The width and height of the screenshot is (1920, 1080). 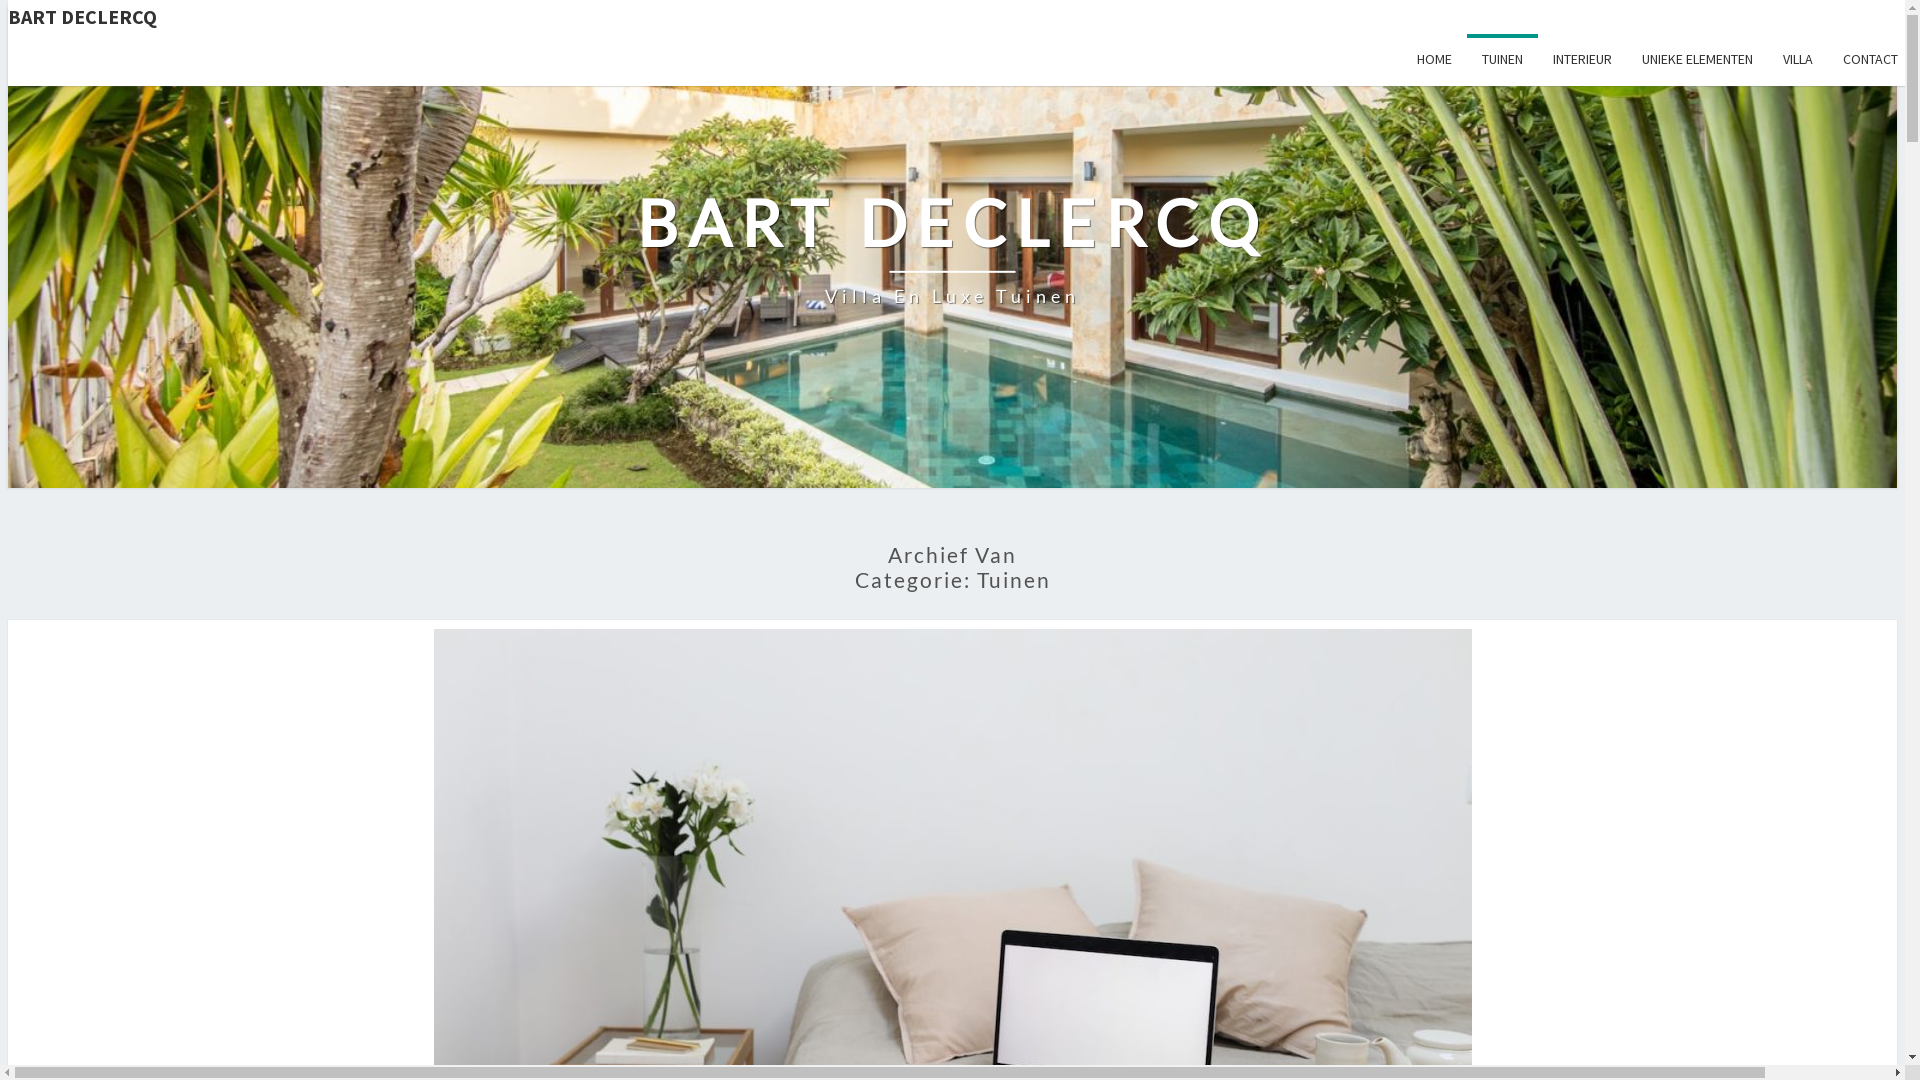 I want to click on BART DECLERCQ, so click(x=960, y=17).